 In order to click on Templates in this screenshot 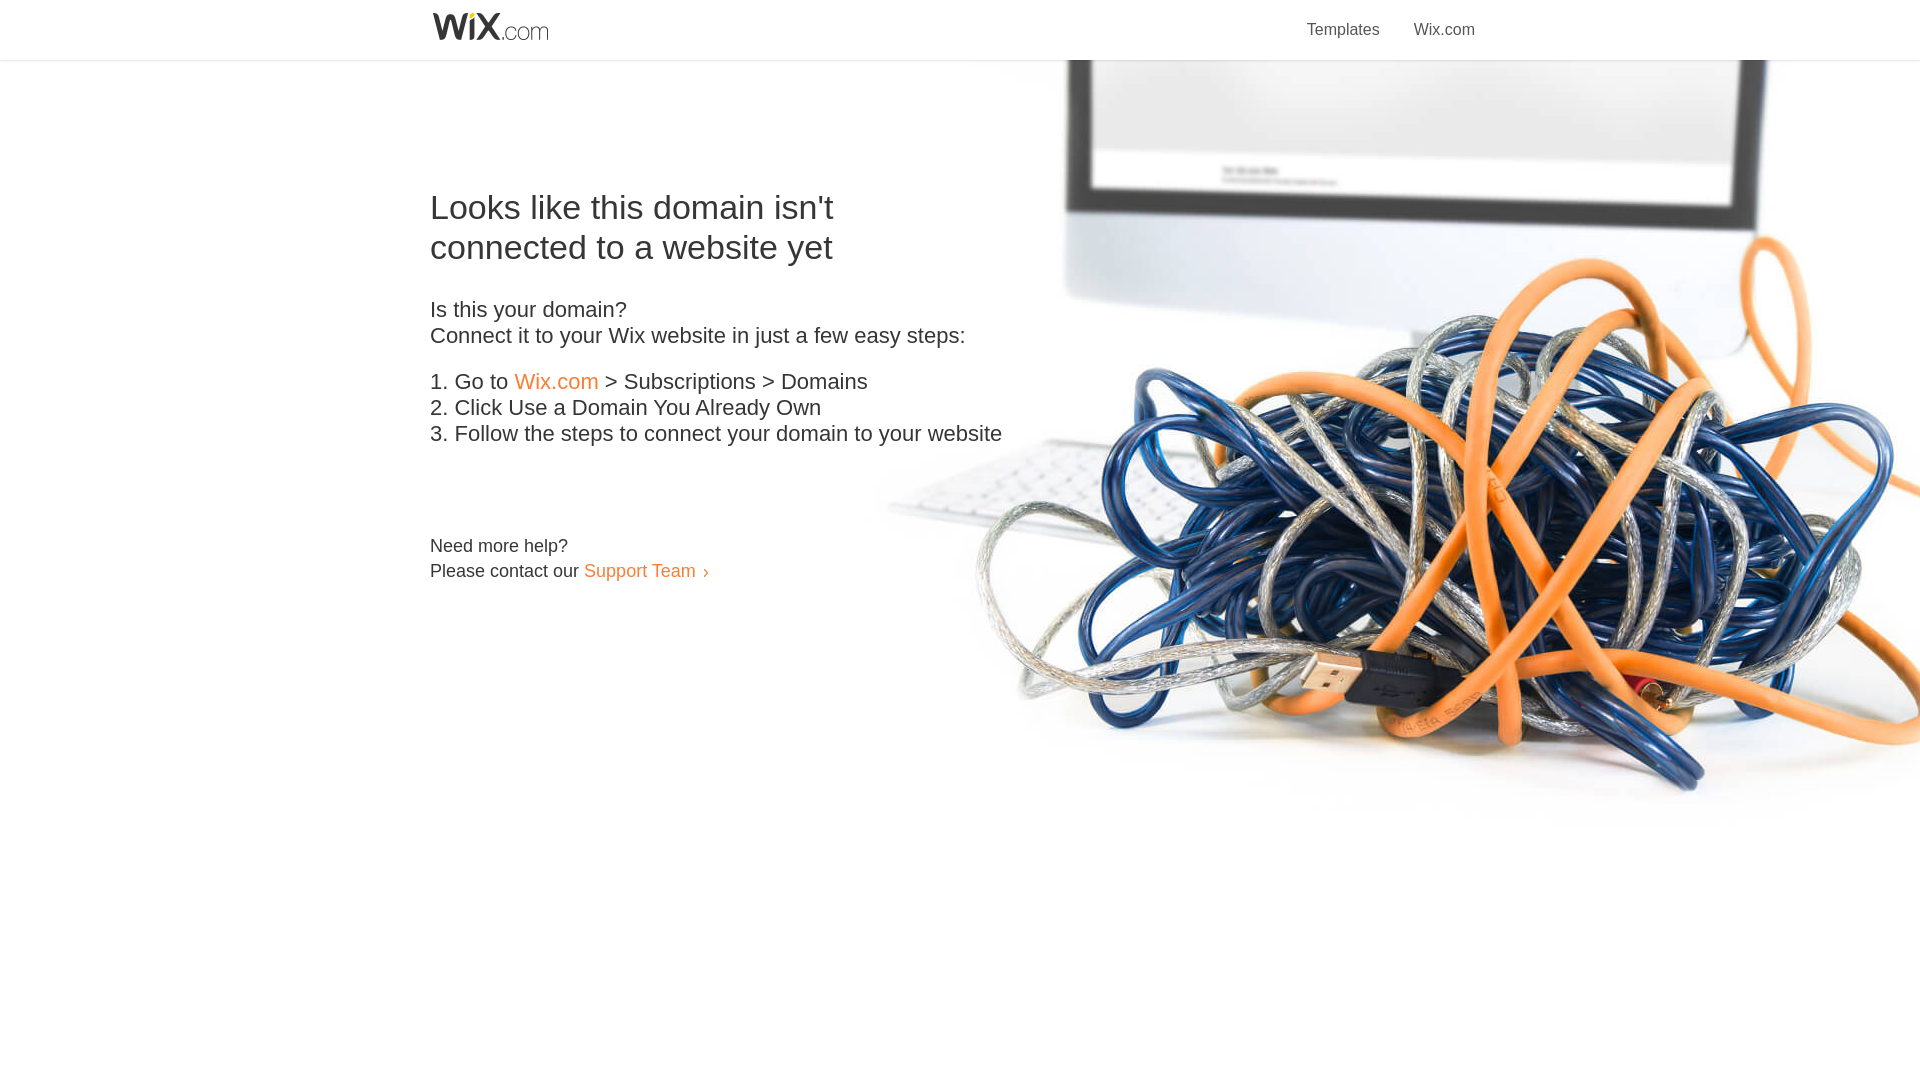, I will do `click(1344, 18)`.